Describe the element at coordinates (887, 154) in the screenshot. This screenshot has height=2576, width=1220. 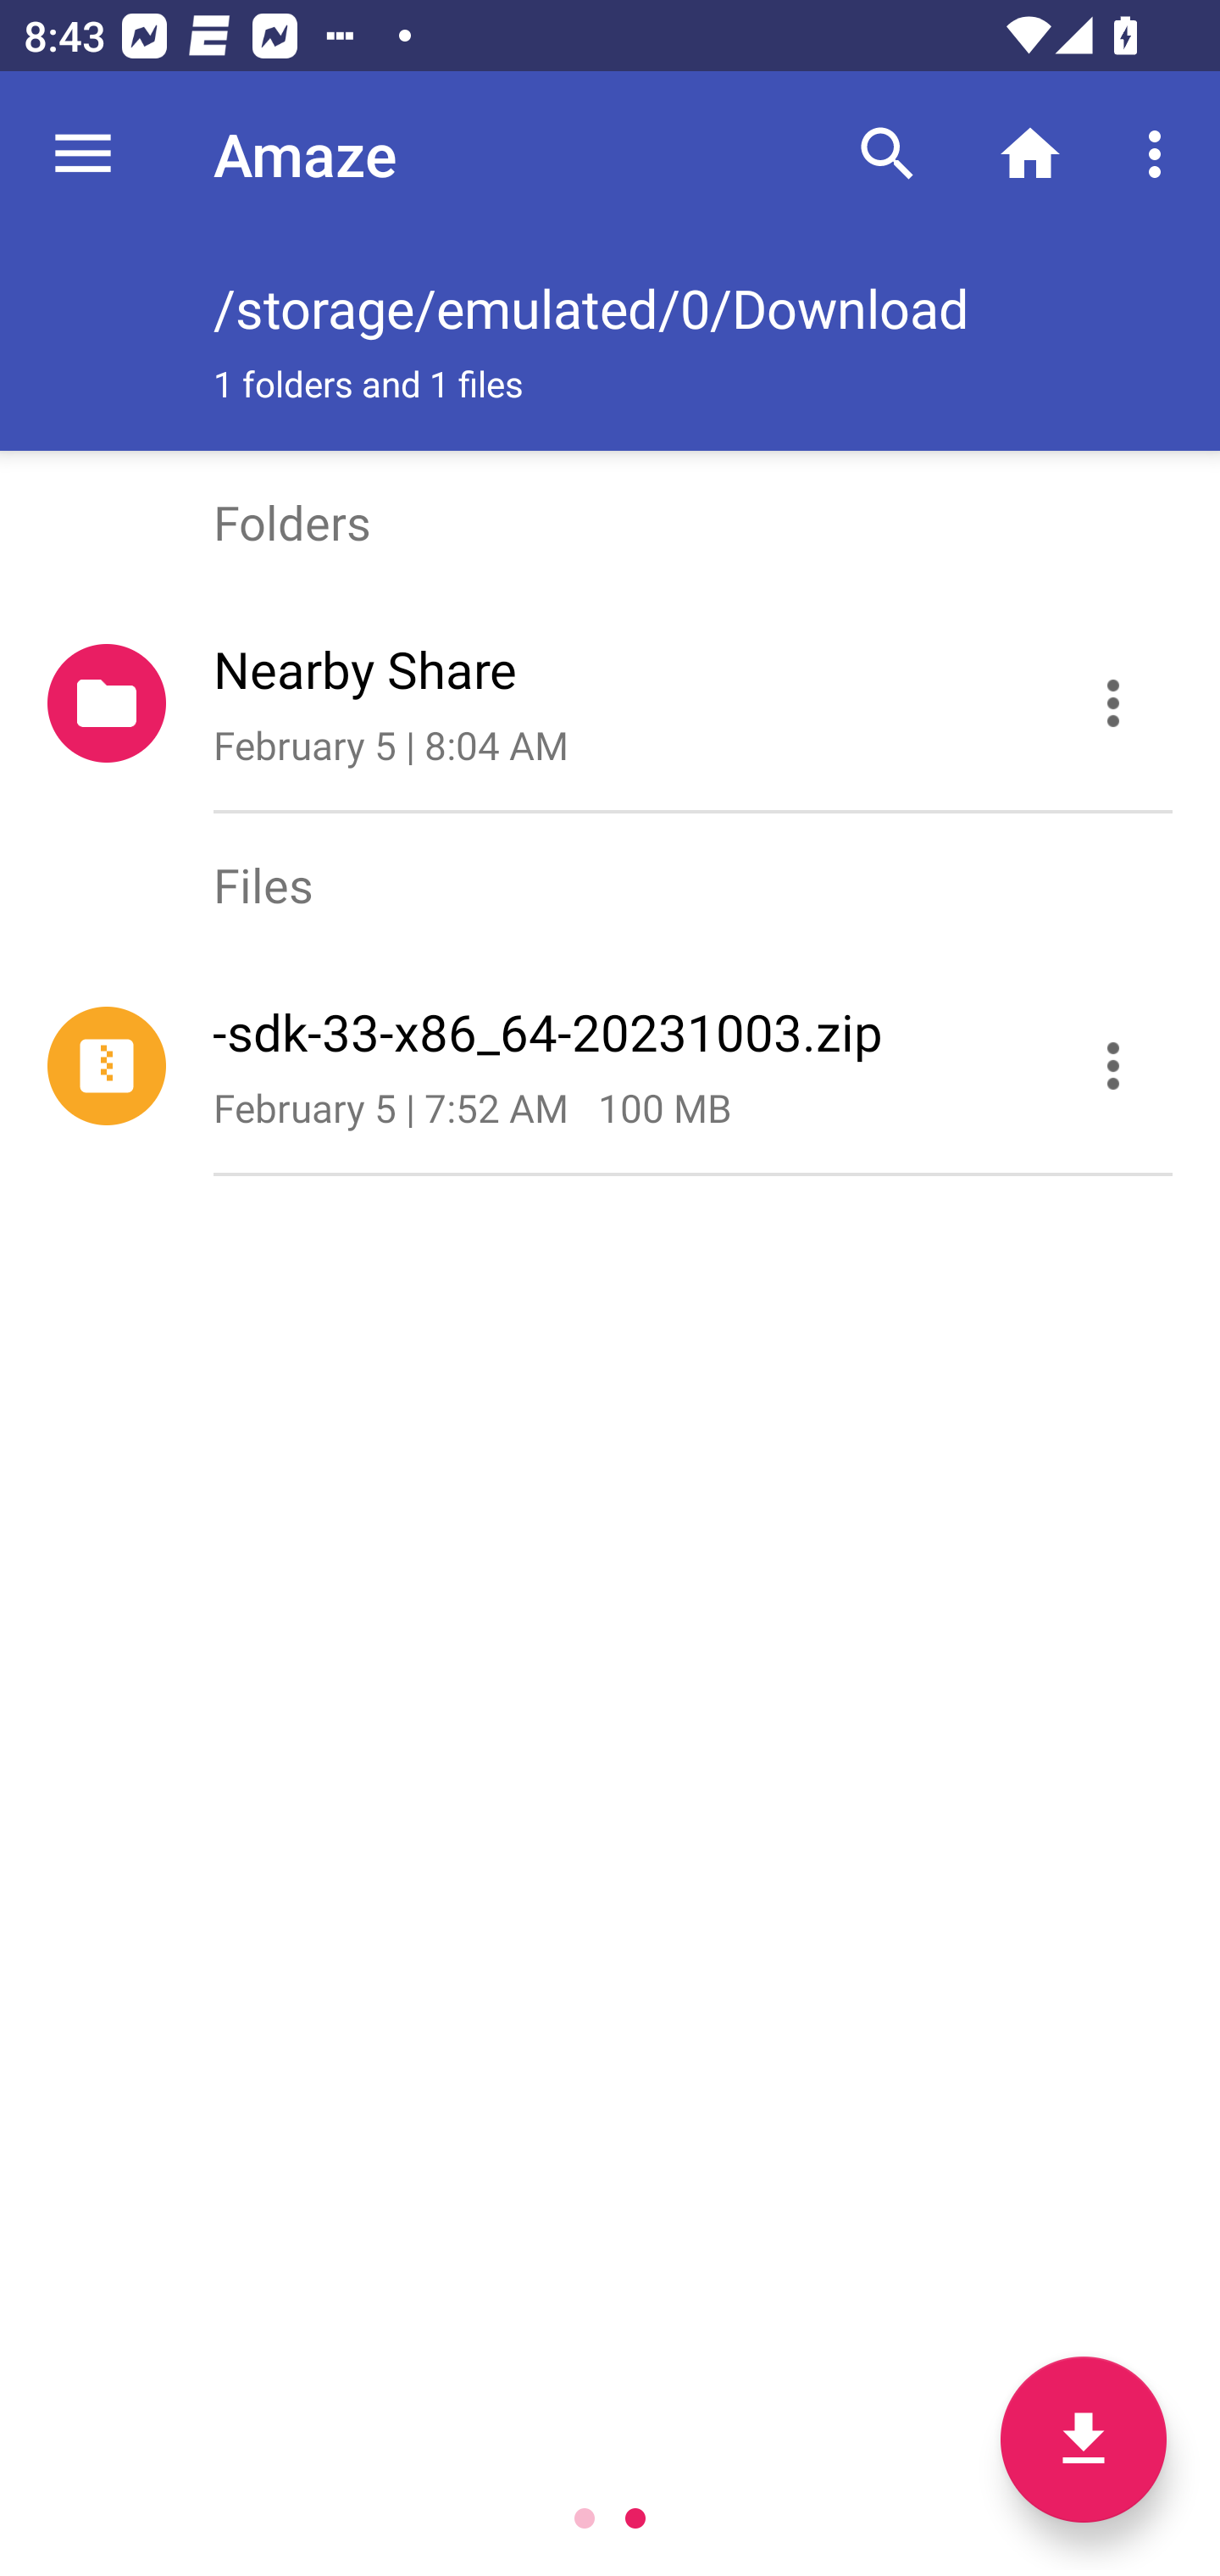
I see `Search` at that location.